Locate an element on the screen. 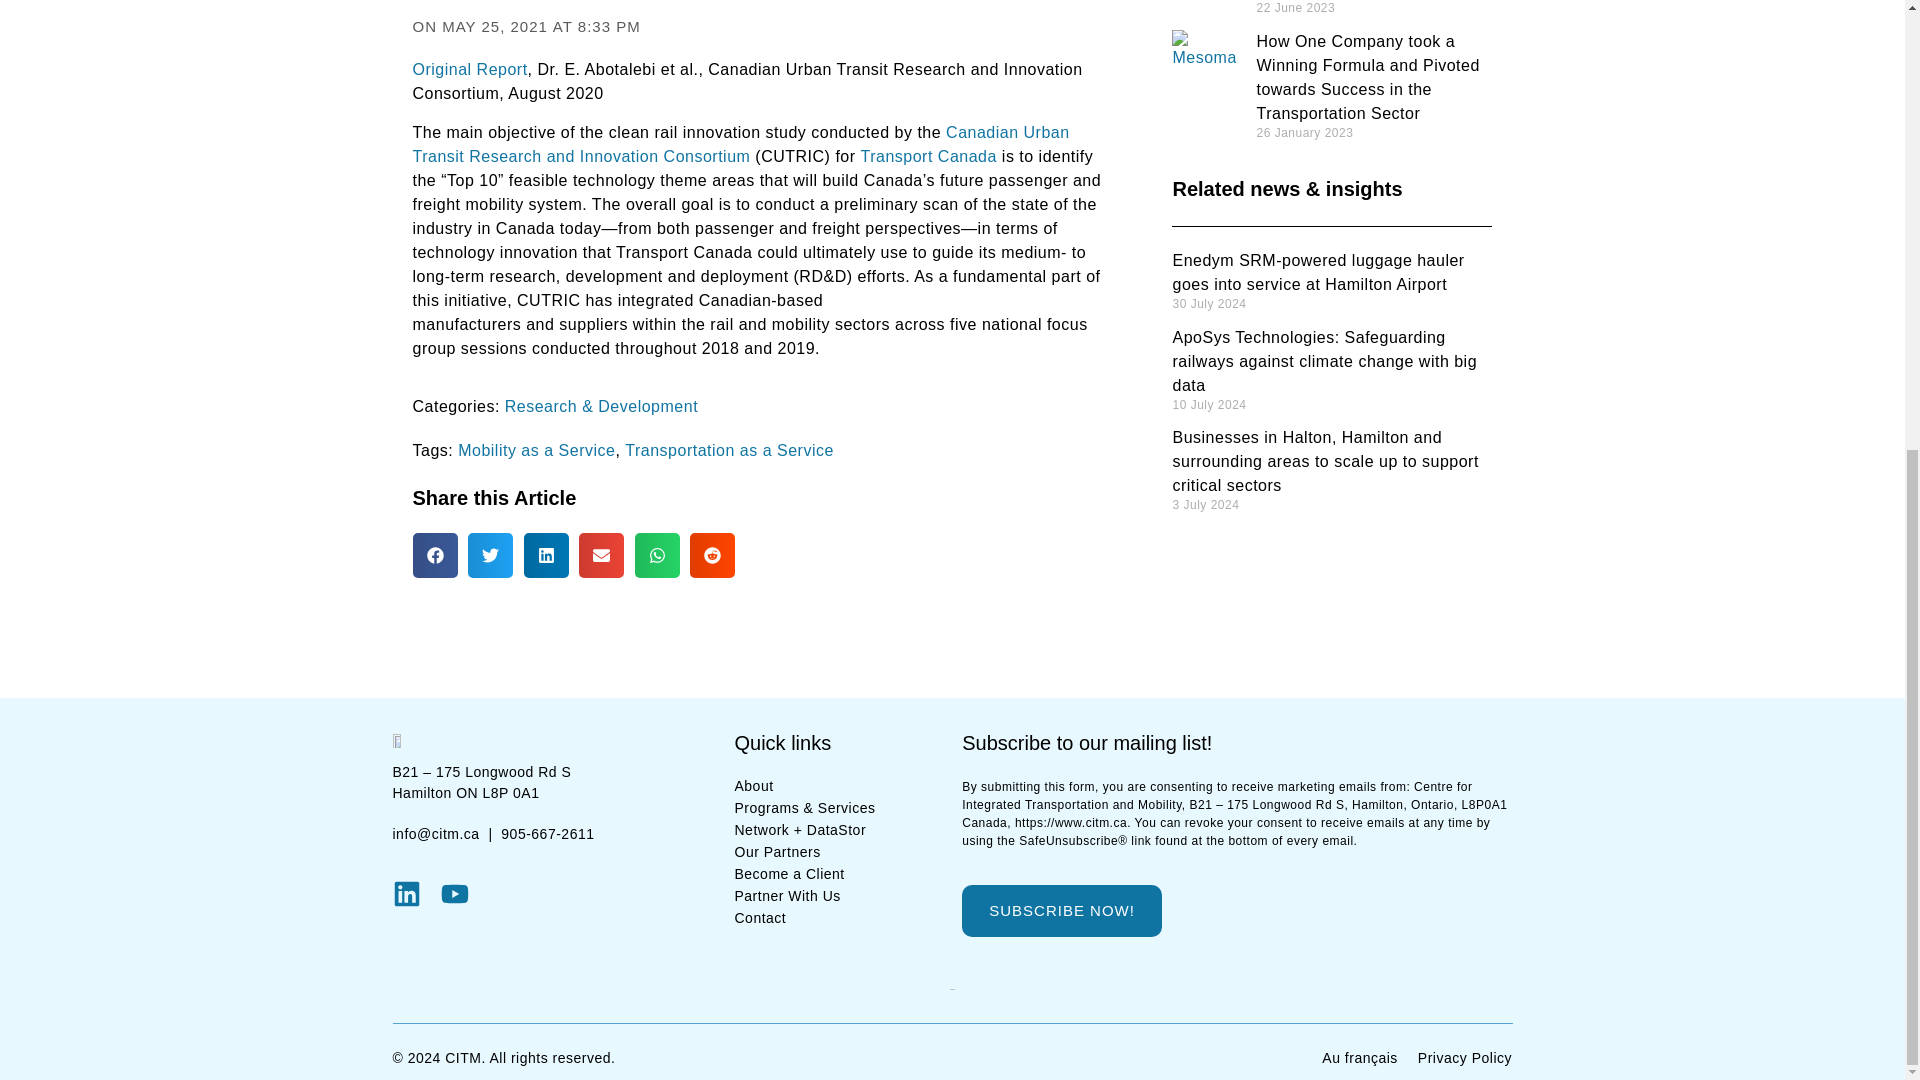 The height and width of the screenshot is (1080, 1920). Canadian Urban Transit Research and Innovation Consortium is located at coordinates (740, 144).